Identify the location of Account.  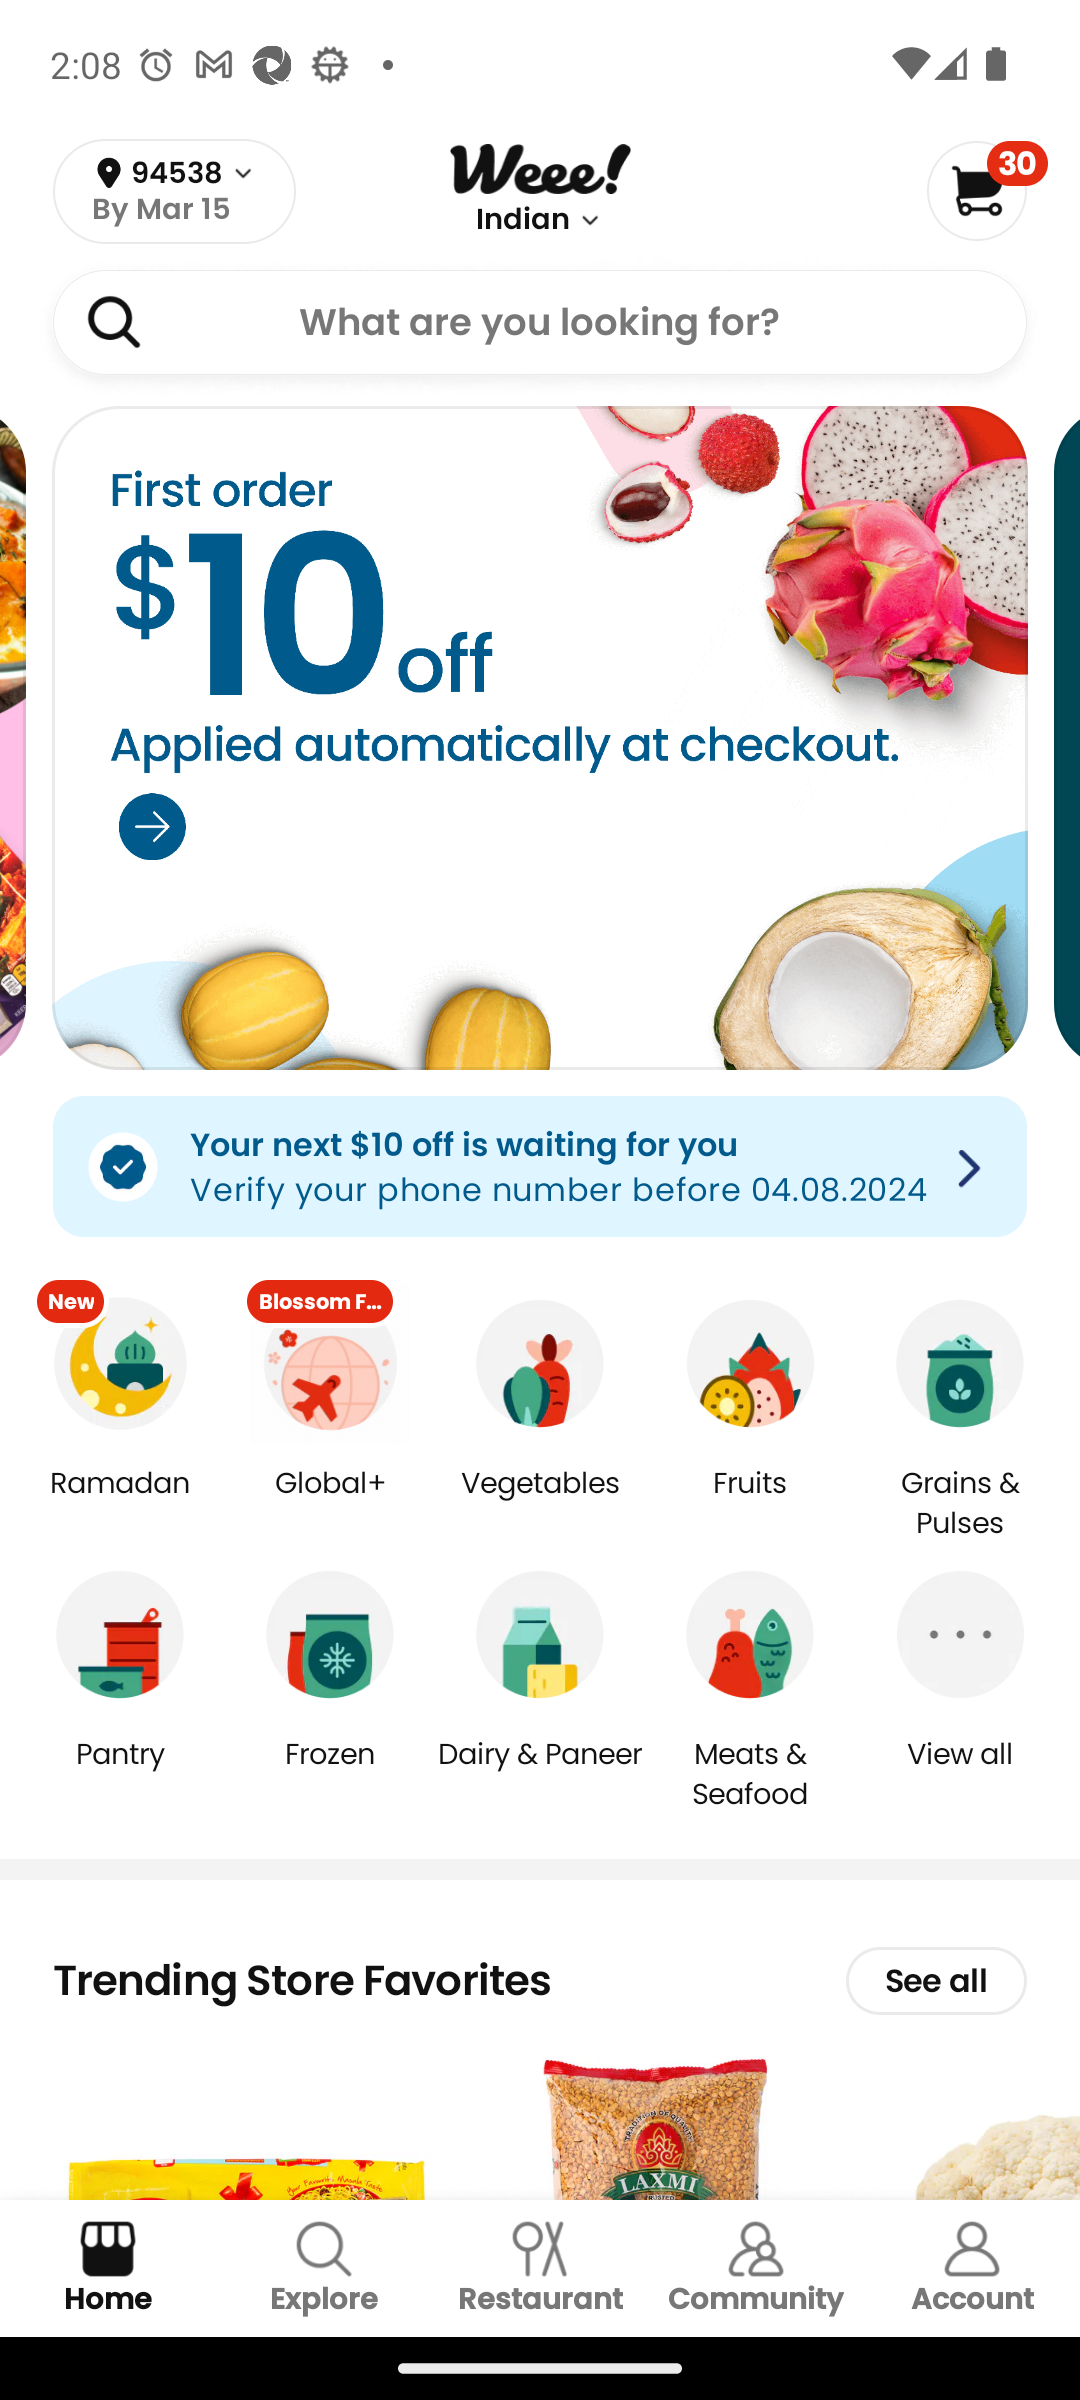
(972, 2268).